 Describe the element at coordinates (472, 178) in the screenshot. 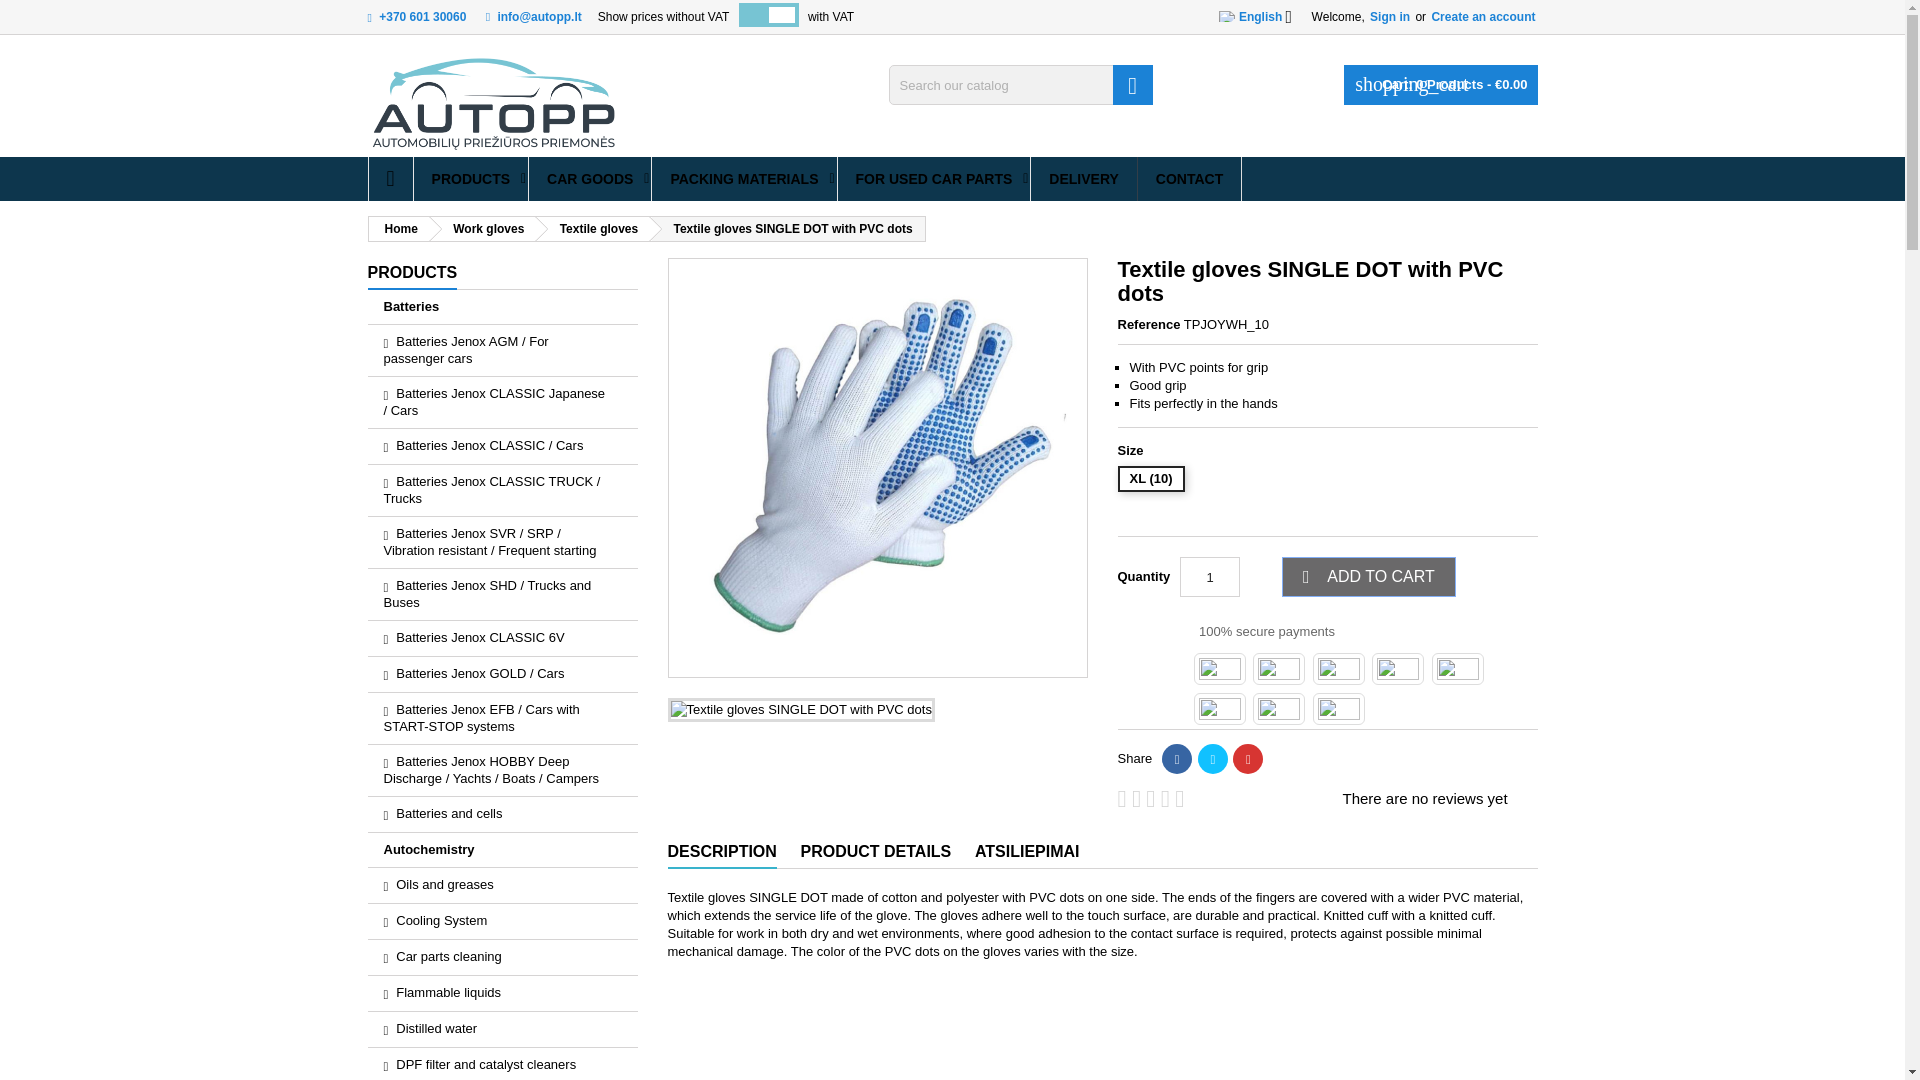

I see `PRODUCTS` at that location.